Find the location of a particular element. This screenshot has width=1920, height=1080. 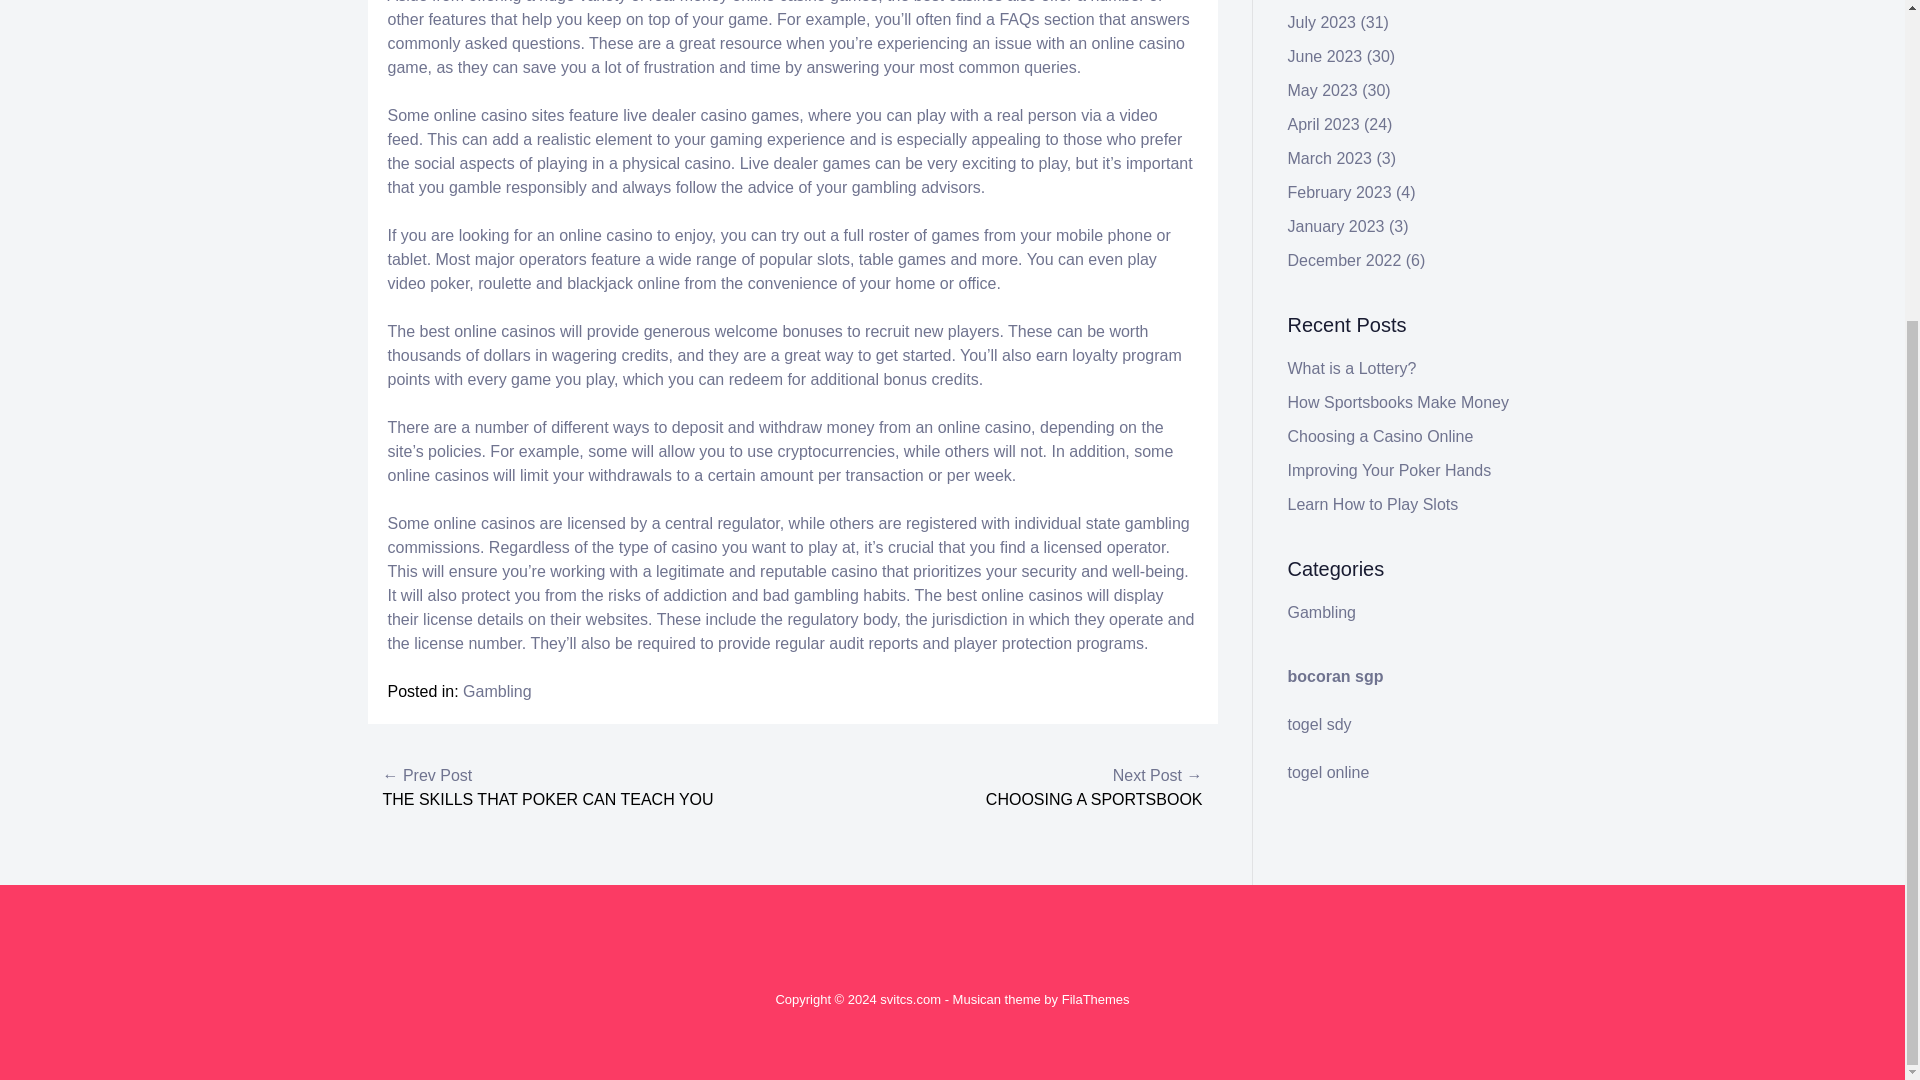

June 2023 is located at coordinates (1326, 56).